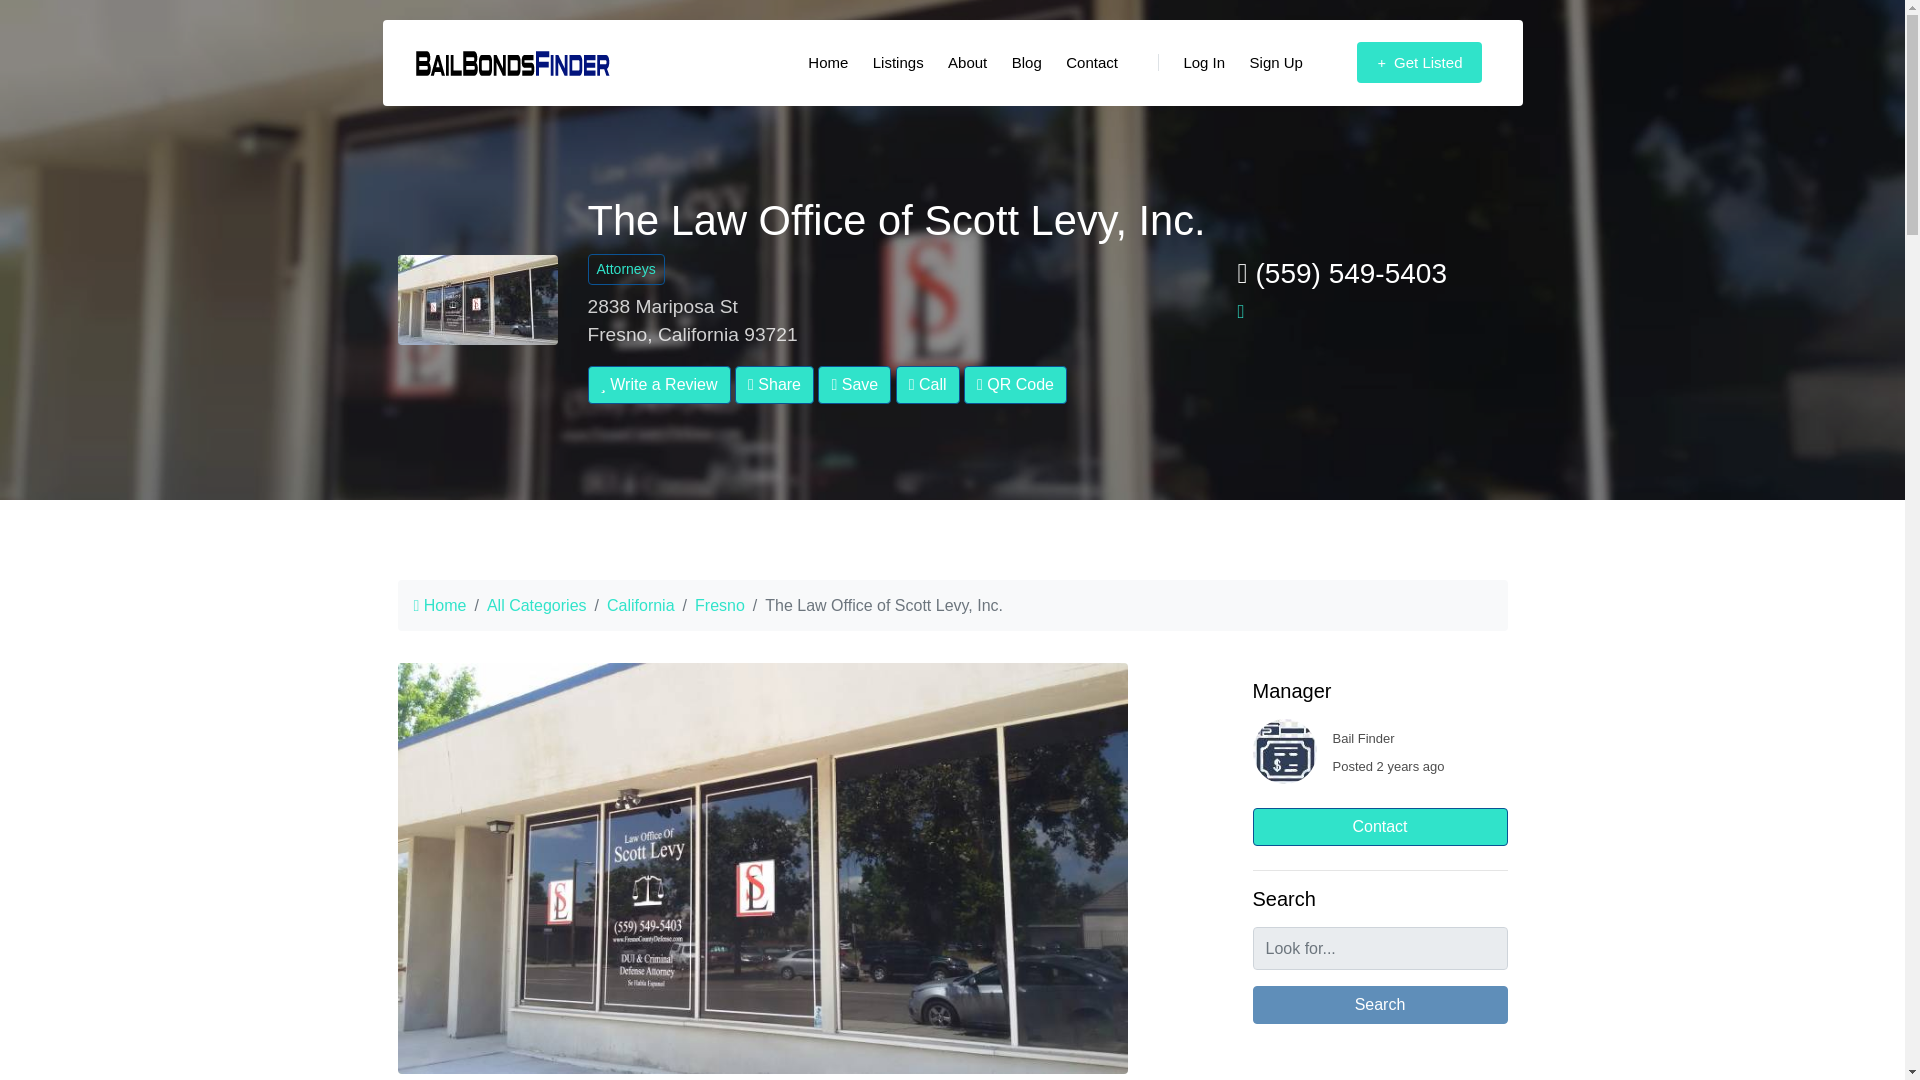 This screenshot has height=1080, width=1920. Describe the element at coordinates (1092, 63) in the screenshot. I see `Contact` at that location.